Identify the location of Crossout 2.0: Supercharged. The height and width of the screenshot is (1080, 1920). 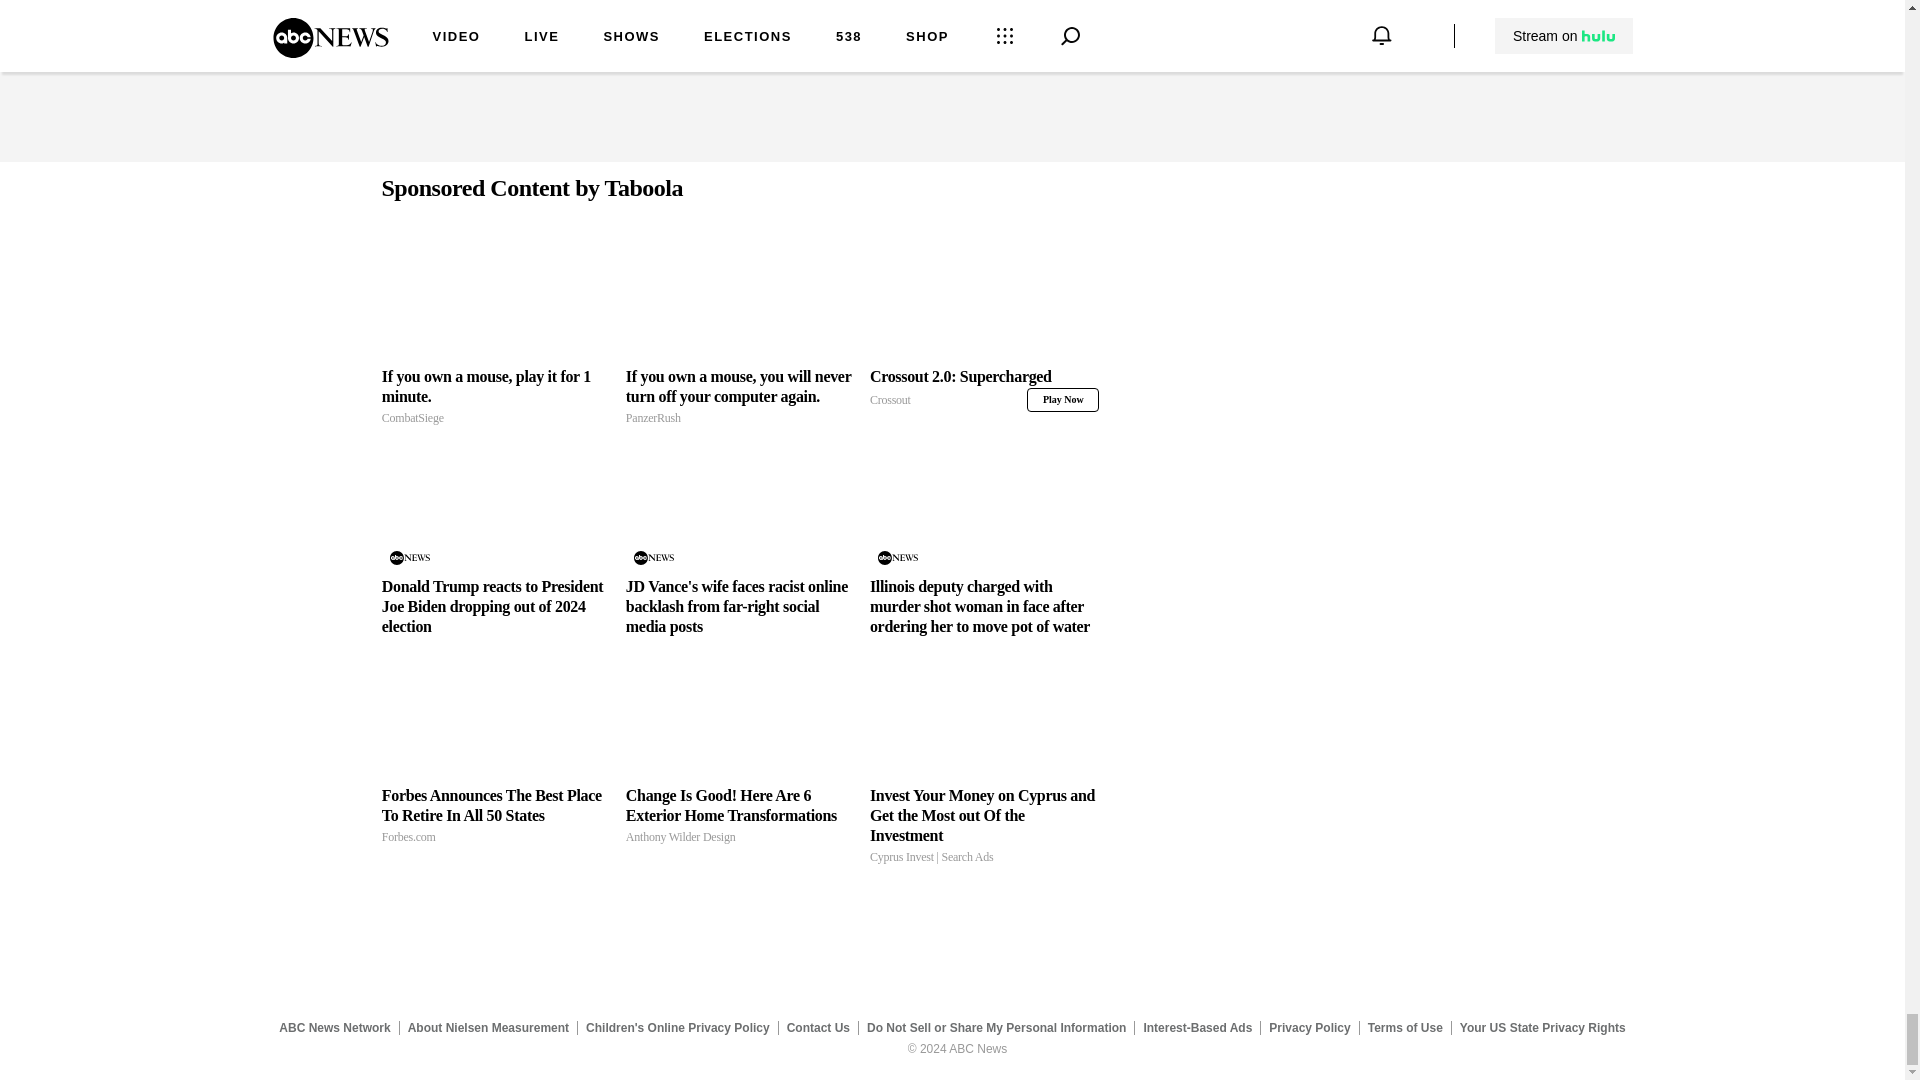
(984, 389).